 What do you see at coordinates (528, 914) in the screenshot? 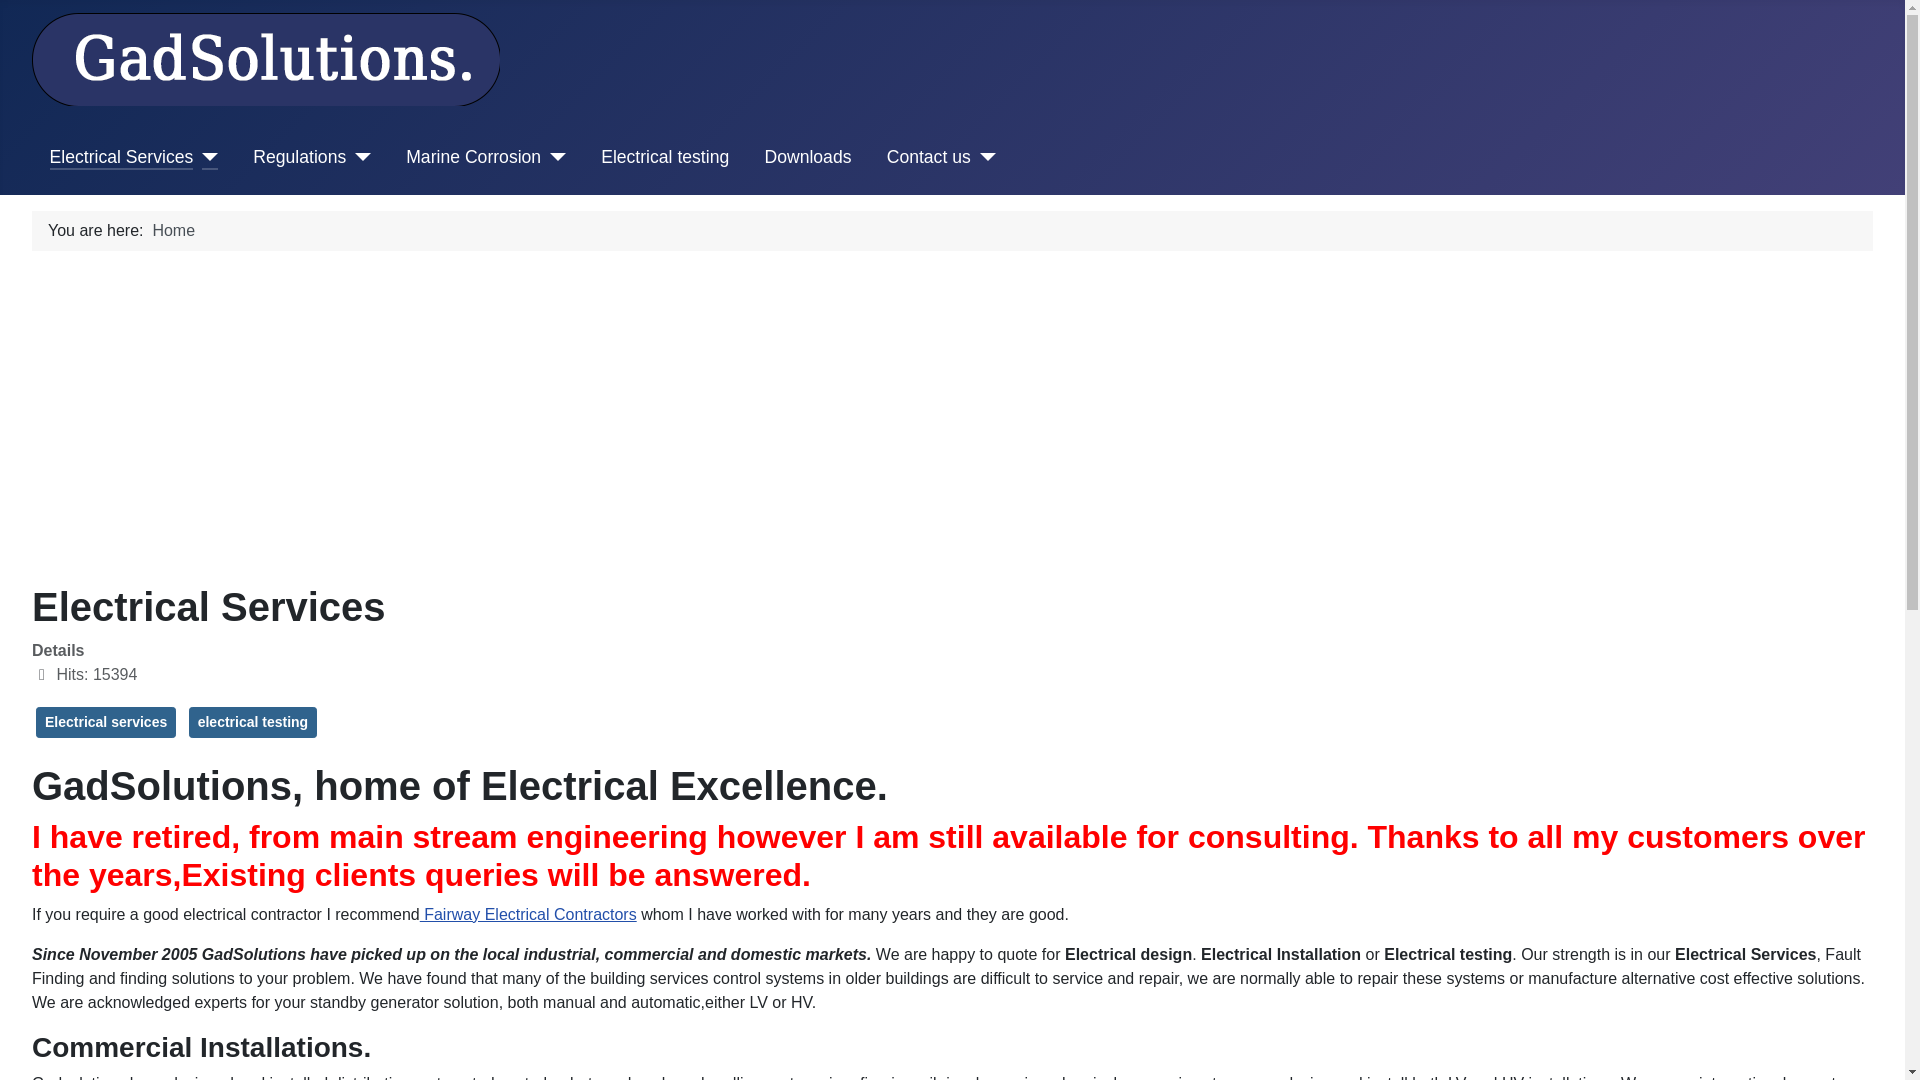
I see `Fairway Electrical Contractors` at bounding box center [528, 914].